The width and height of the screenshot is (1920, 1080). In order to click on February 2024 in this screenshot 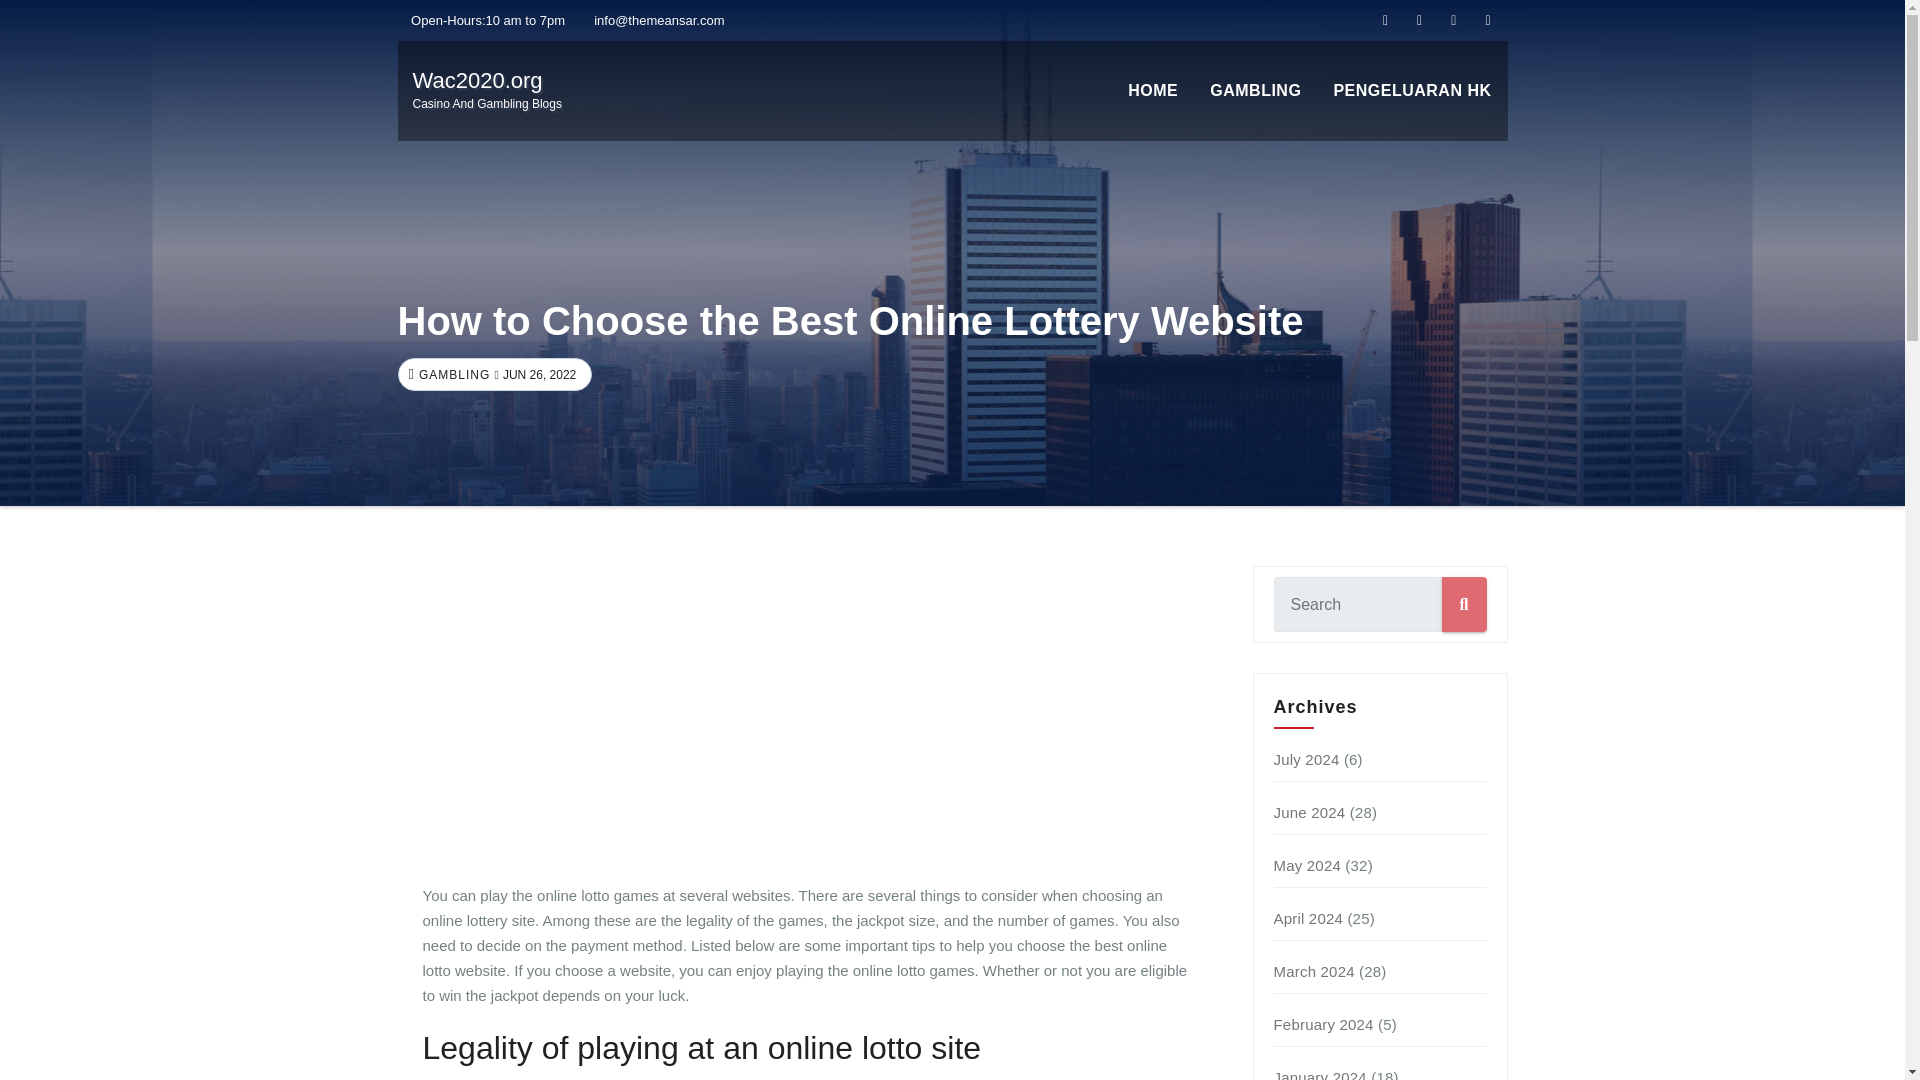, I will do `click(1307, 758)`.